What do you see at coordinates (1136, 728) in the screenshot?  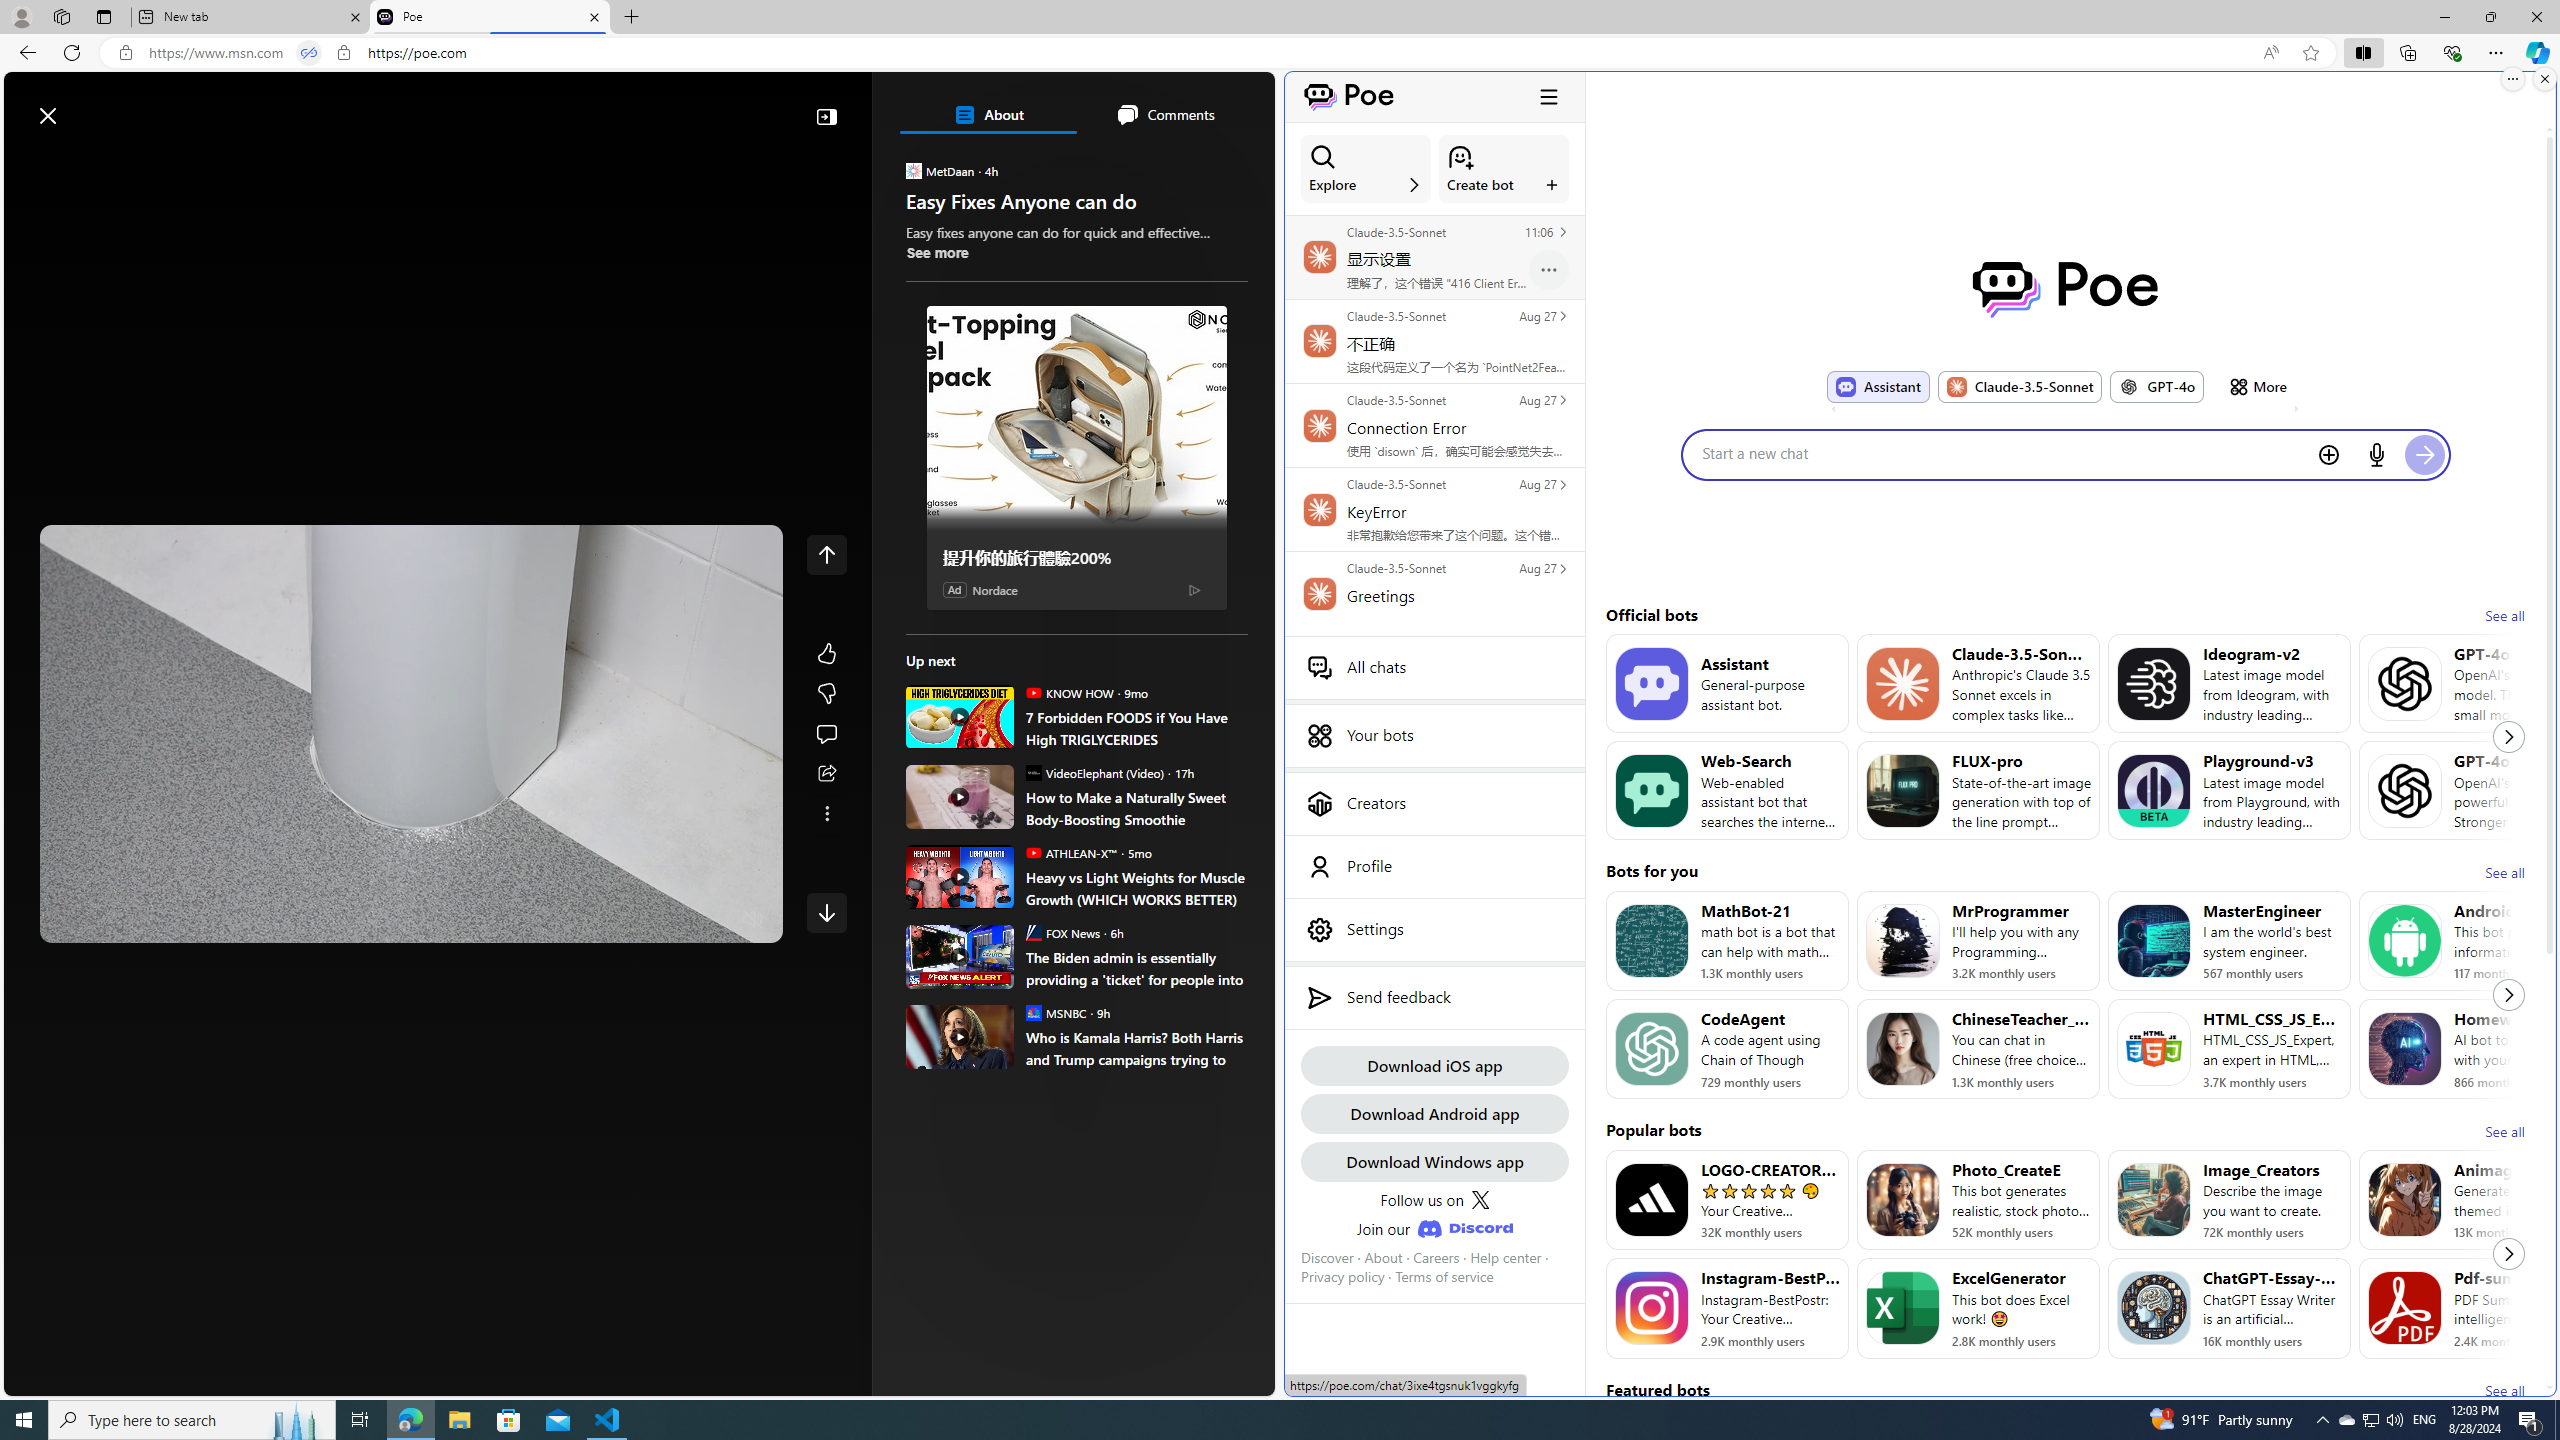 I see `7 Forbidden FOODS if You Have High TRIGLYCERIDES` at bounding box center [1136, 728].